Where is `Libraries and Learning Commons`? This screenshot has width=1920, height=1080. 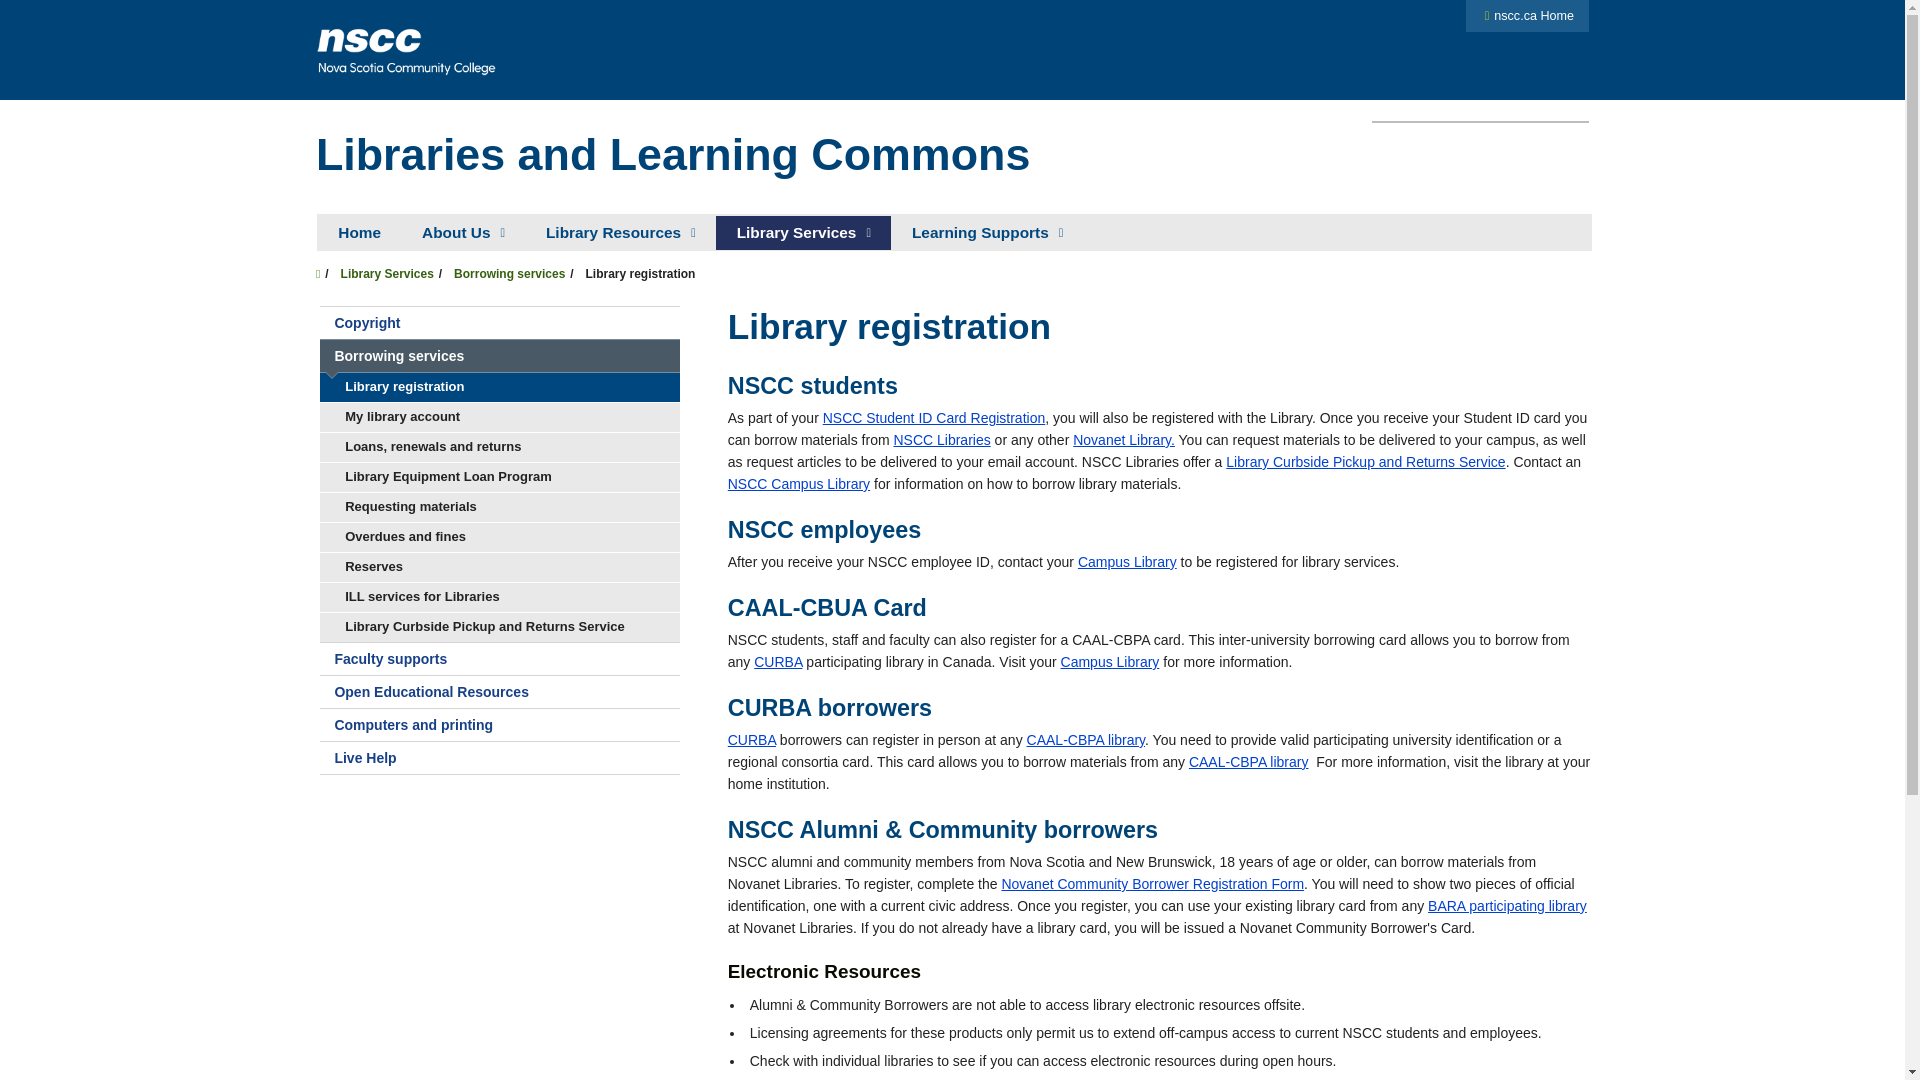 Libraries and Learning Commons is located at coordinates (672, 154).